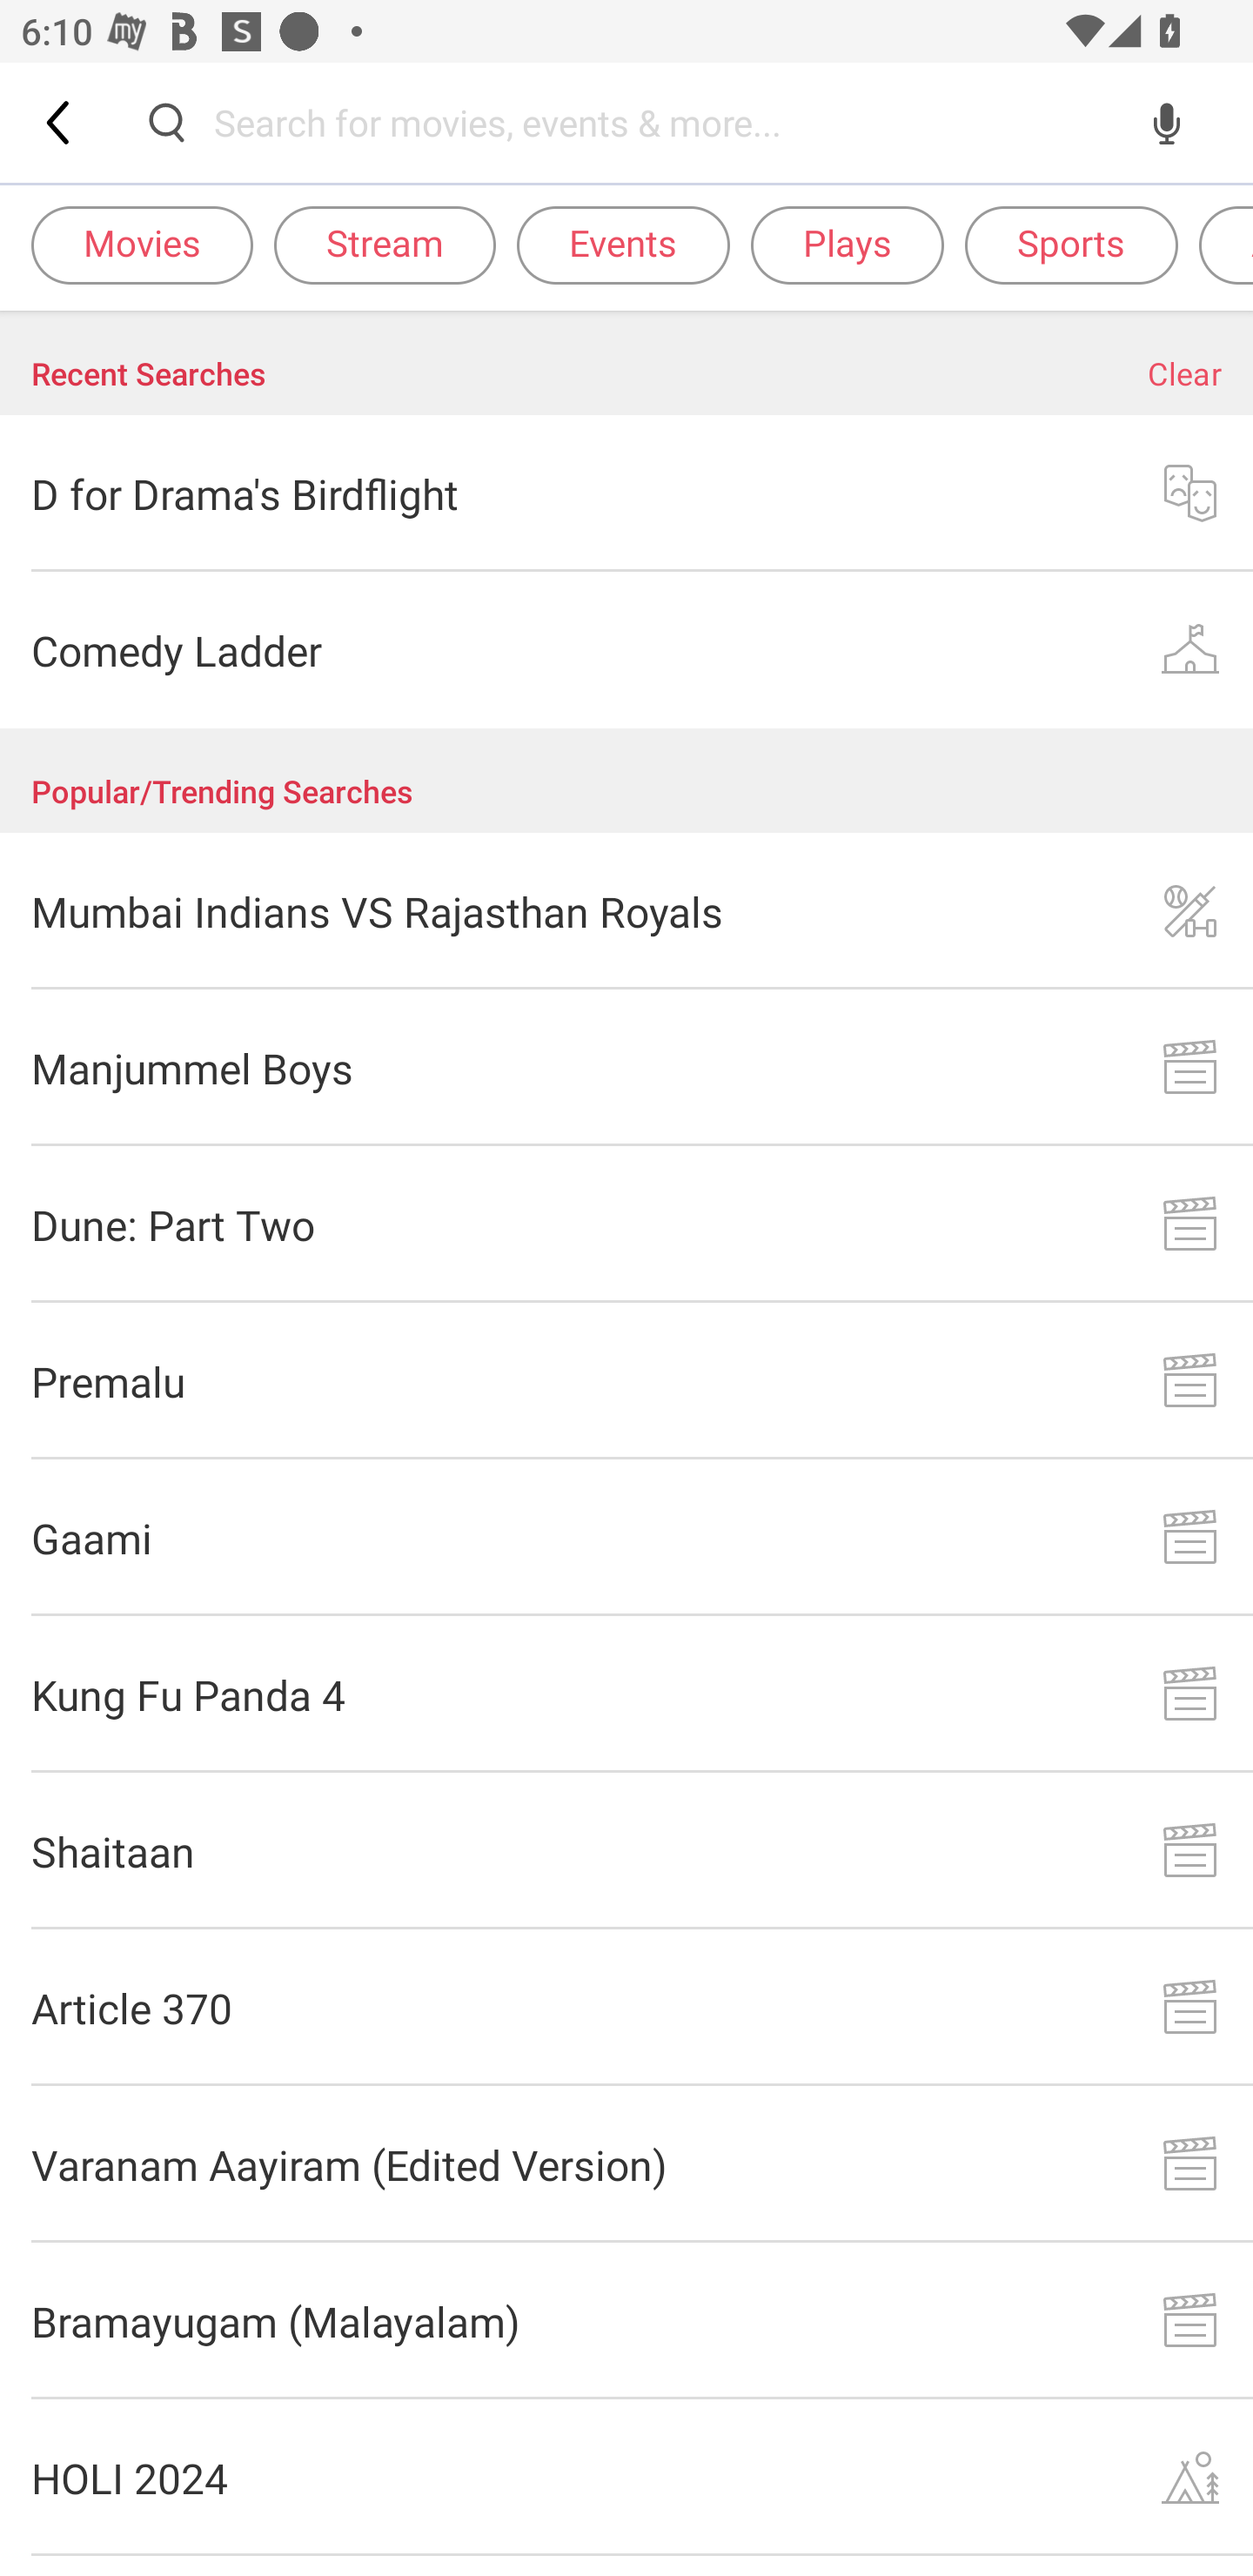  What do you see at coordinates (623, 244) in the screenshot?
I see `Events` at bounding box center [623, 244].